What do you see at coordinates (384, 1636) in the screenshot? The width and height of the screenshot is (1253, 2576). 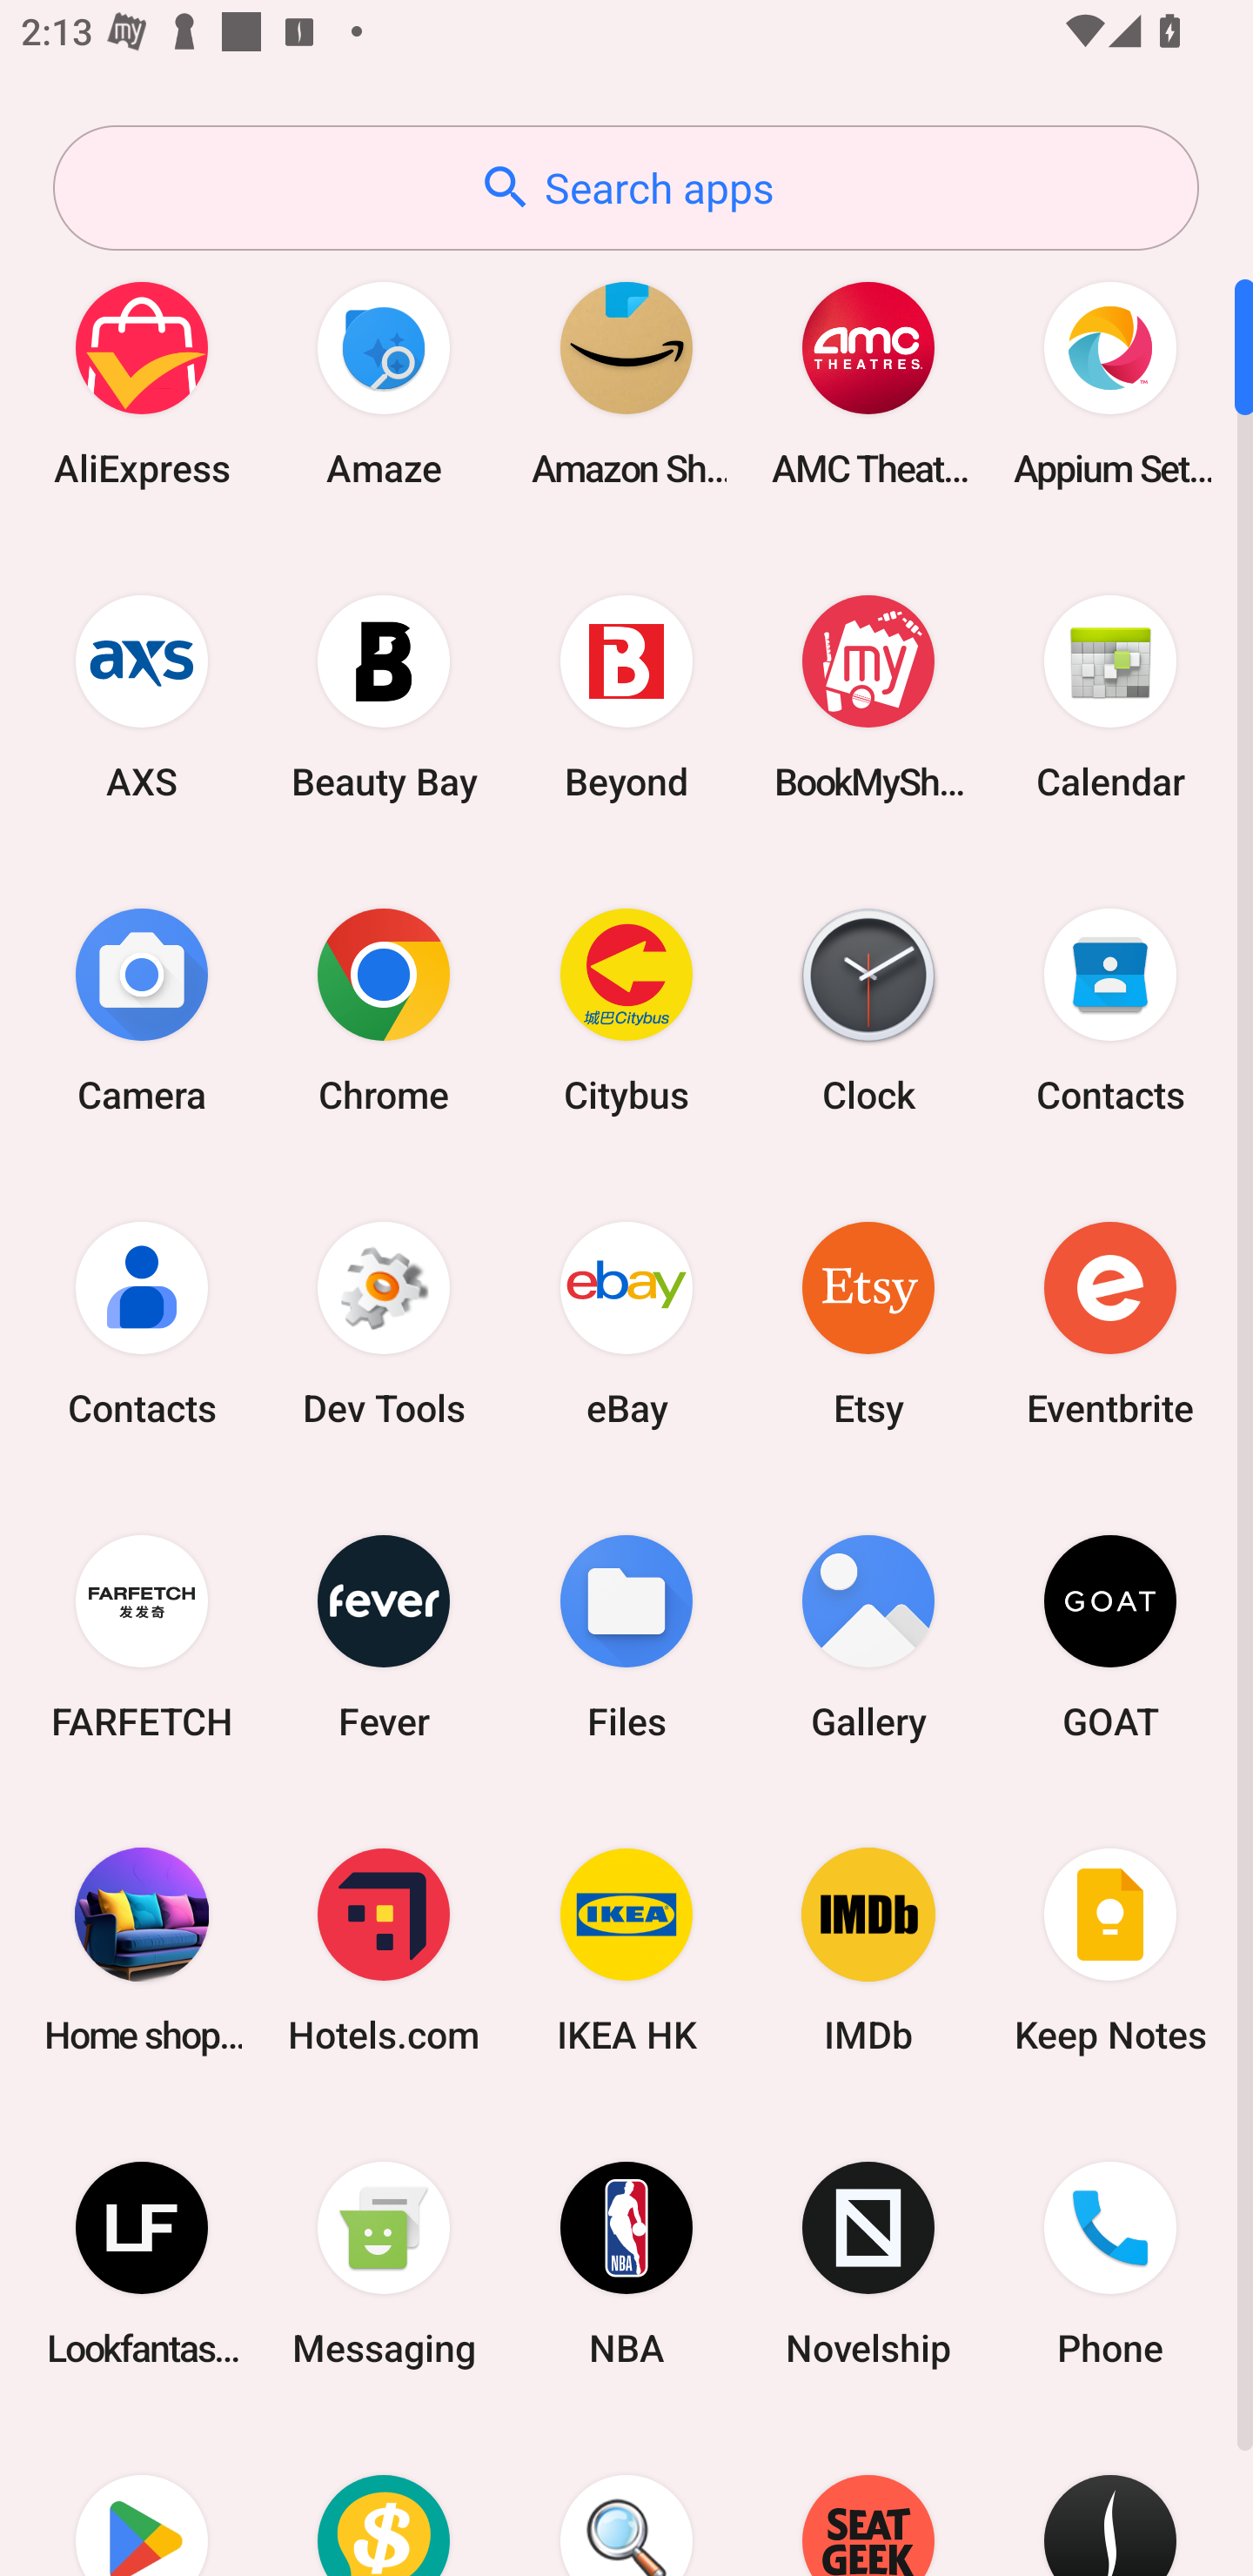 I see `Fever` at bounding box center [384, 1636].